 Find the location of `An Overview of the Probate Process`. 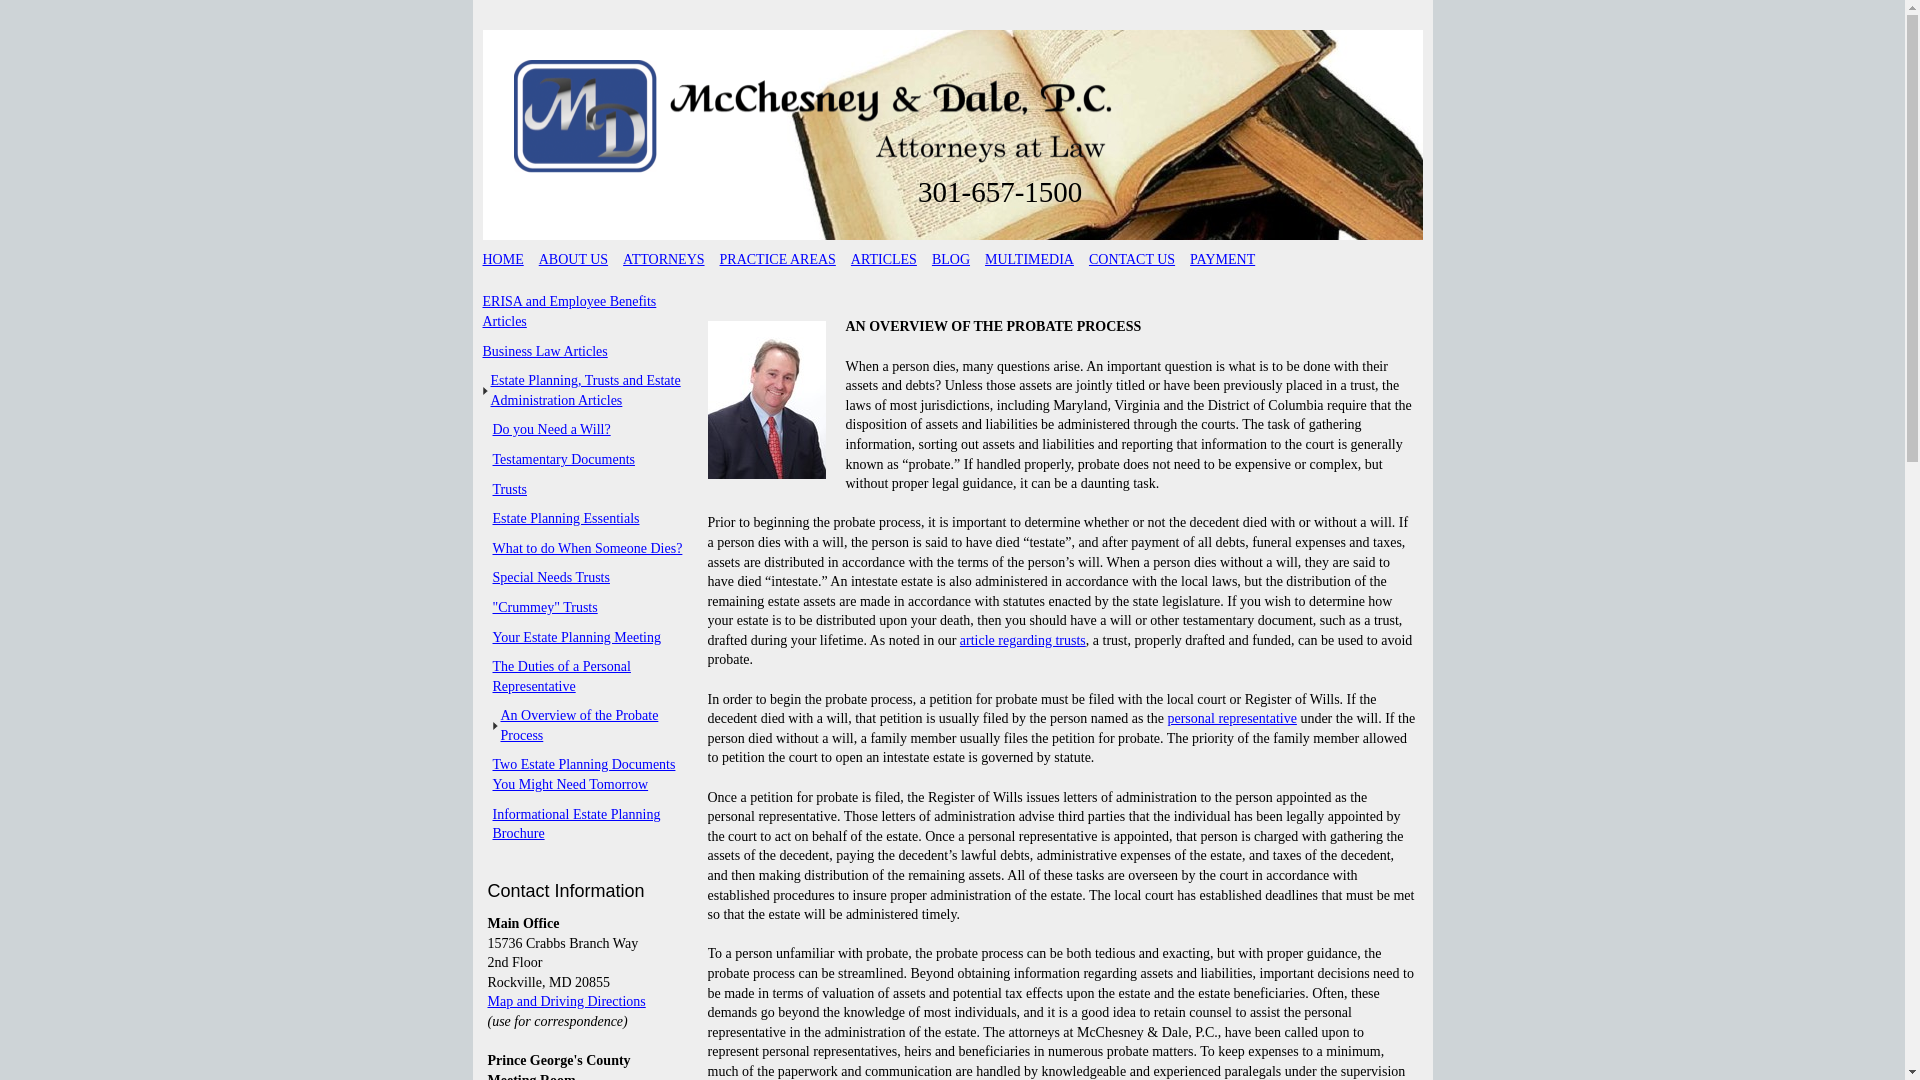

An Overview of the Probate Process is located at coordinates (590, 726).